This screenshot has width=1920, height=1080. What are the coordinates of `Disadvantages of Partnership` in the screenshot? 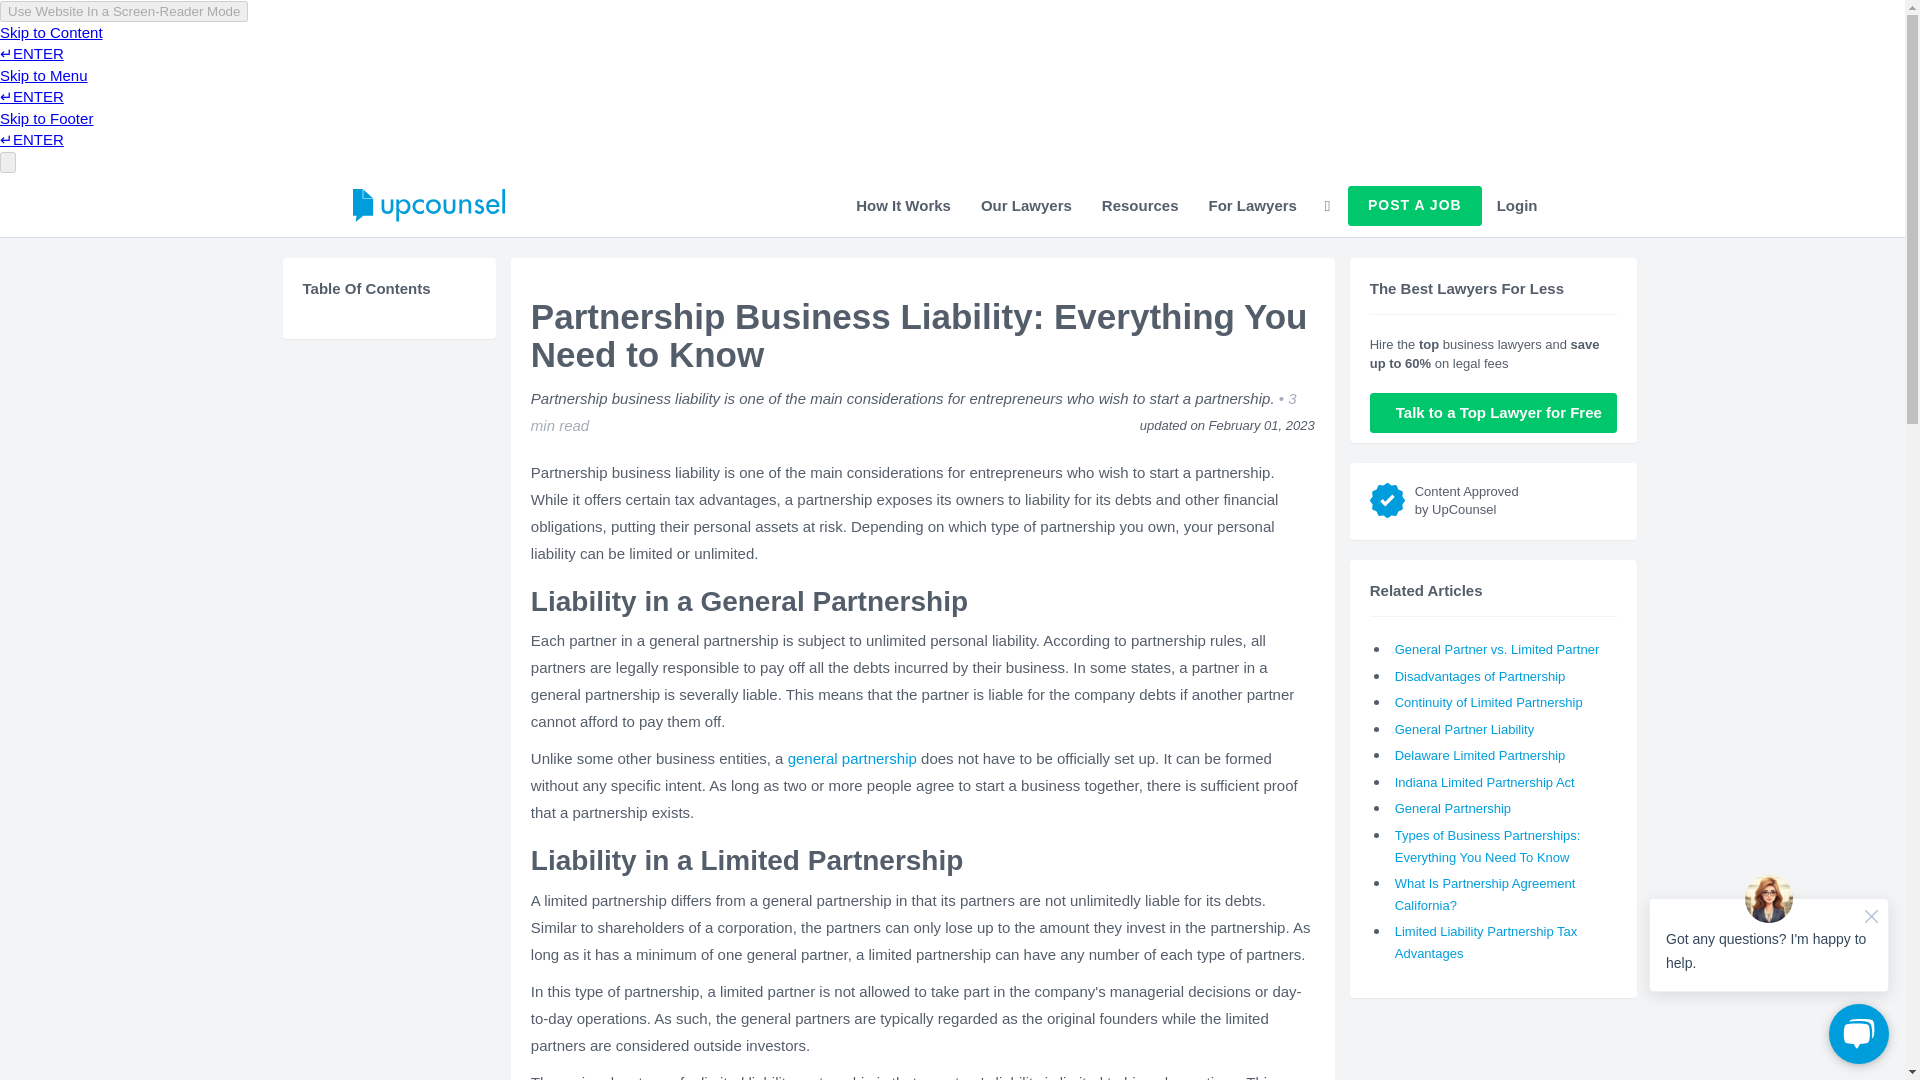 It's located at (1480, 676).